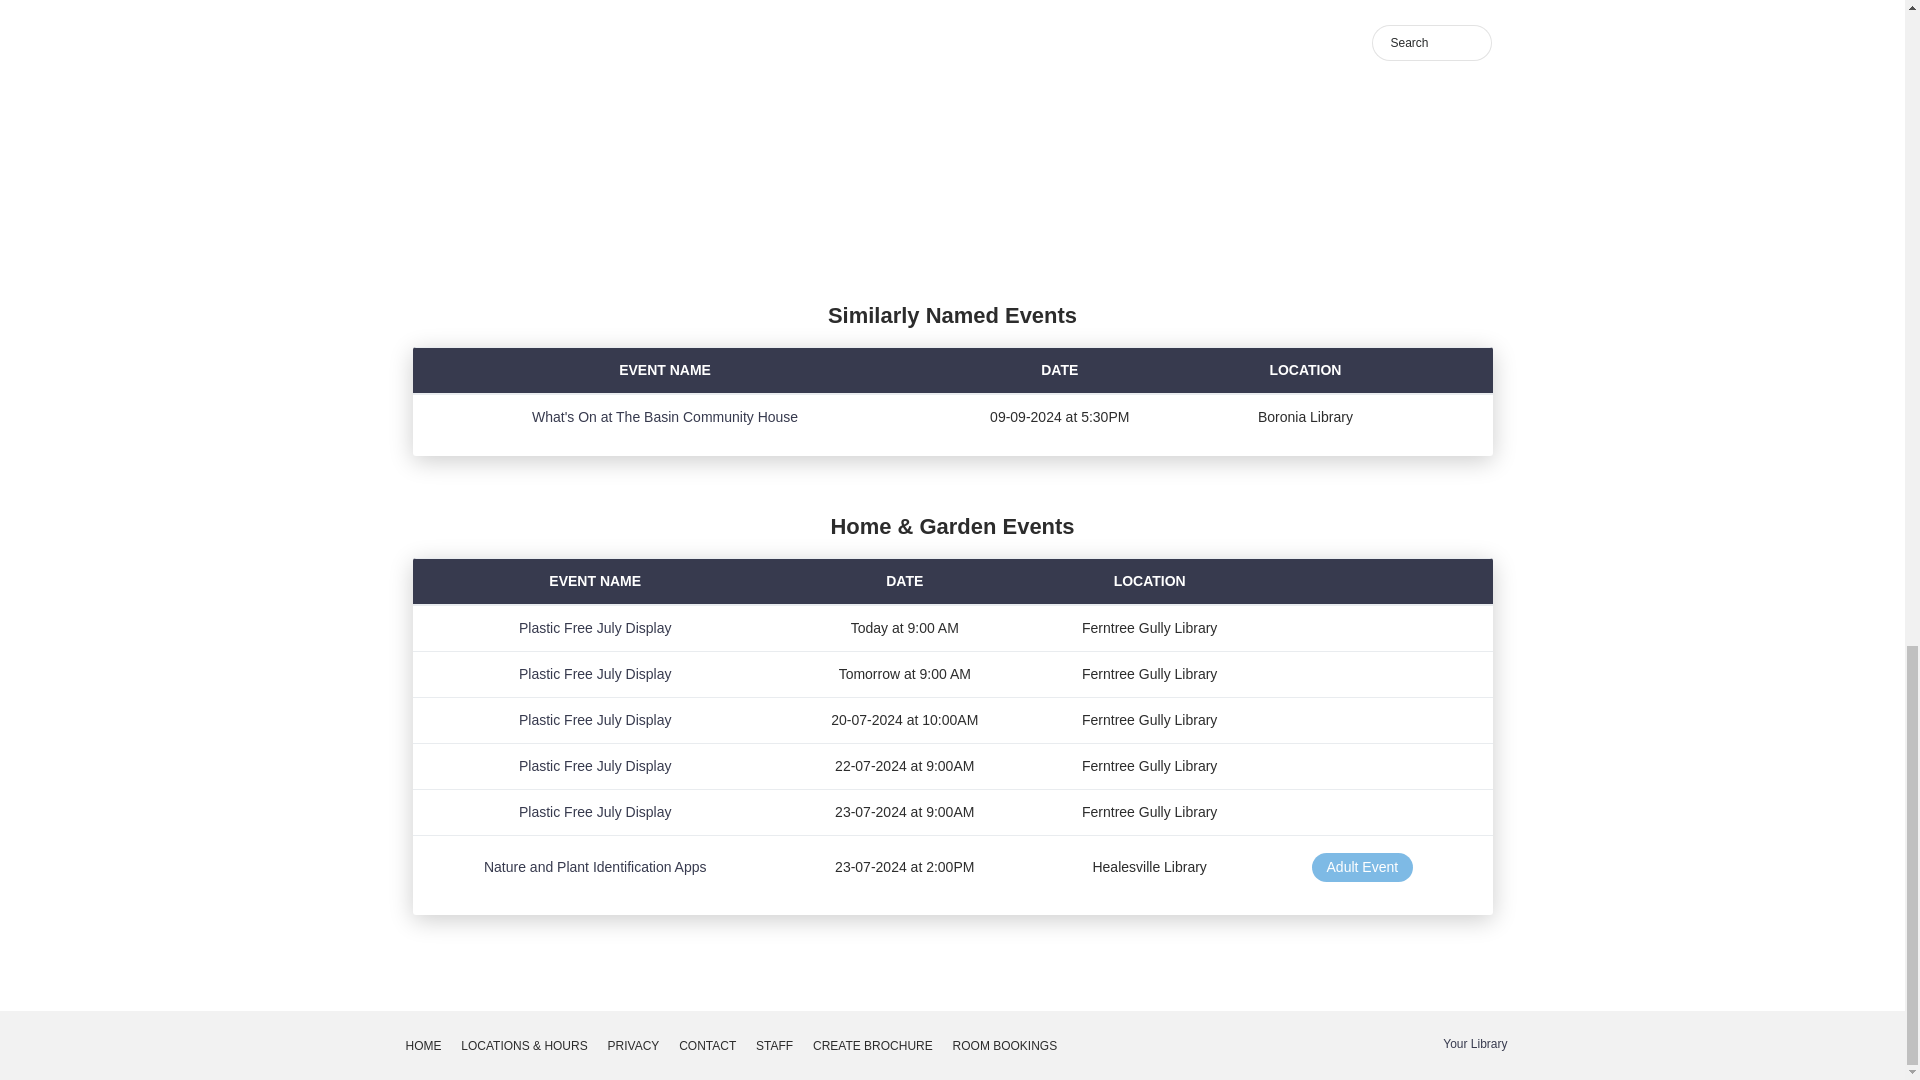 The height and width of the screenshot is (1080, 1920). What do you see at coordinates (634, 1046) in the screenshot?
I see `PRIVACY` at bounding box center [634, 1046].